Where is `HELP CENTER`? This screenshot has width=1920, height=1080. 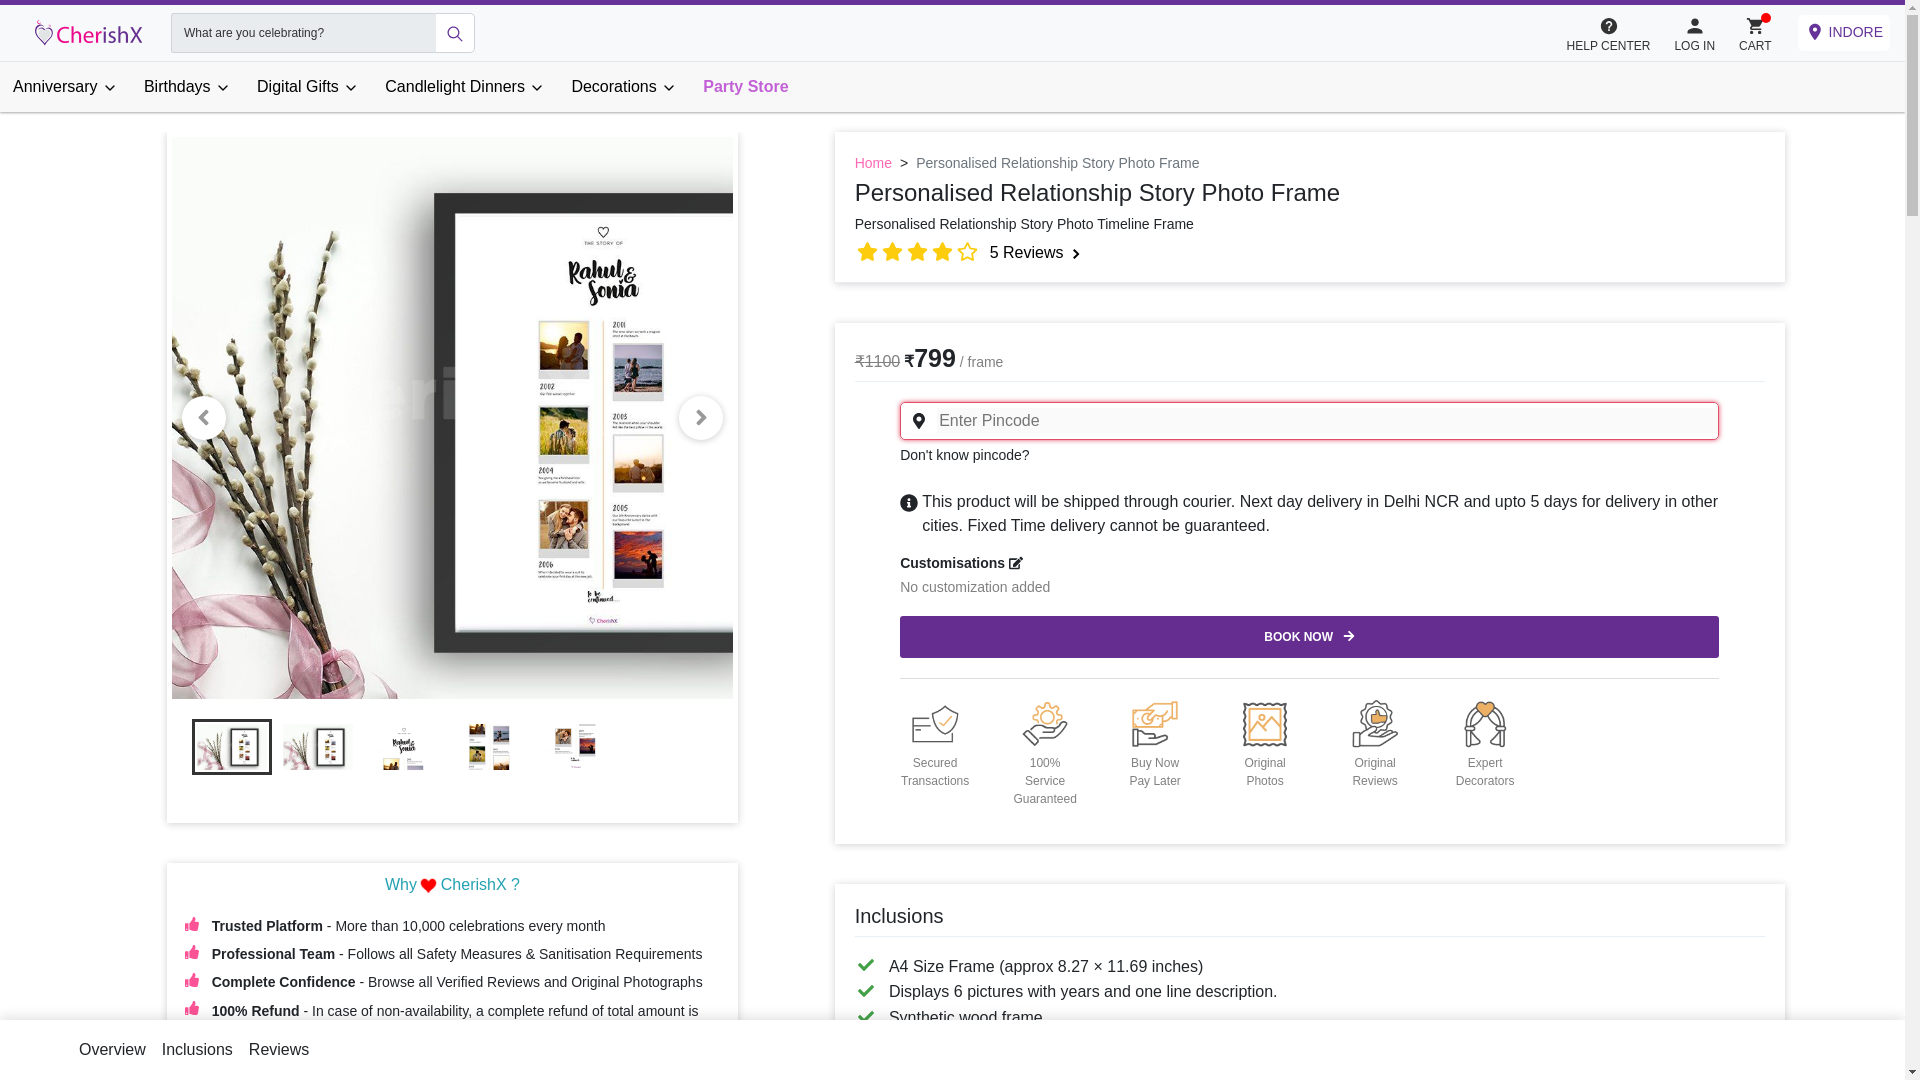 HELP CENTER is located at coordinates (1618, 33).